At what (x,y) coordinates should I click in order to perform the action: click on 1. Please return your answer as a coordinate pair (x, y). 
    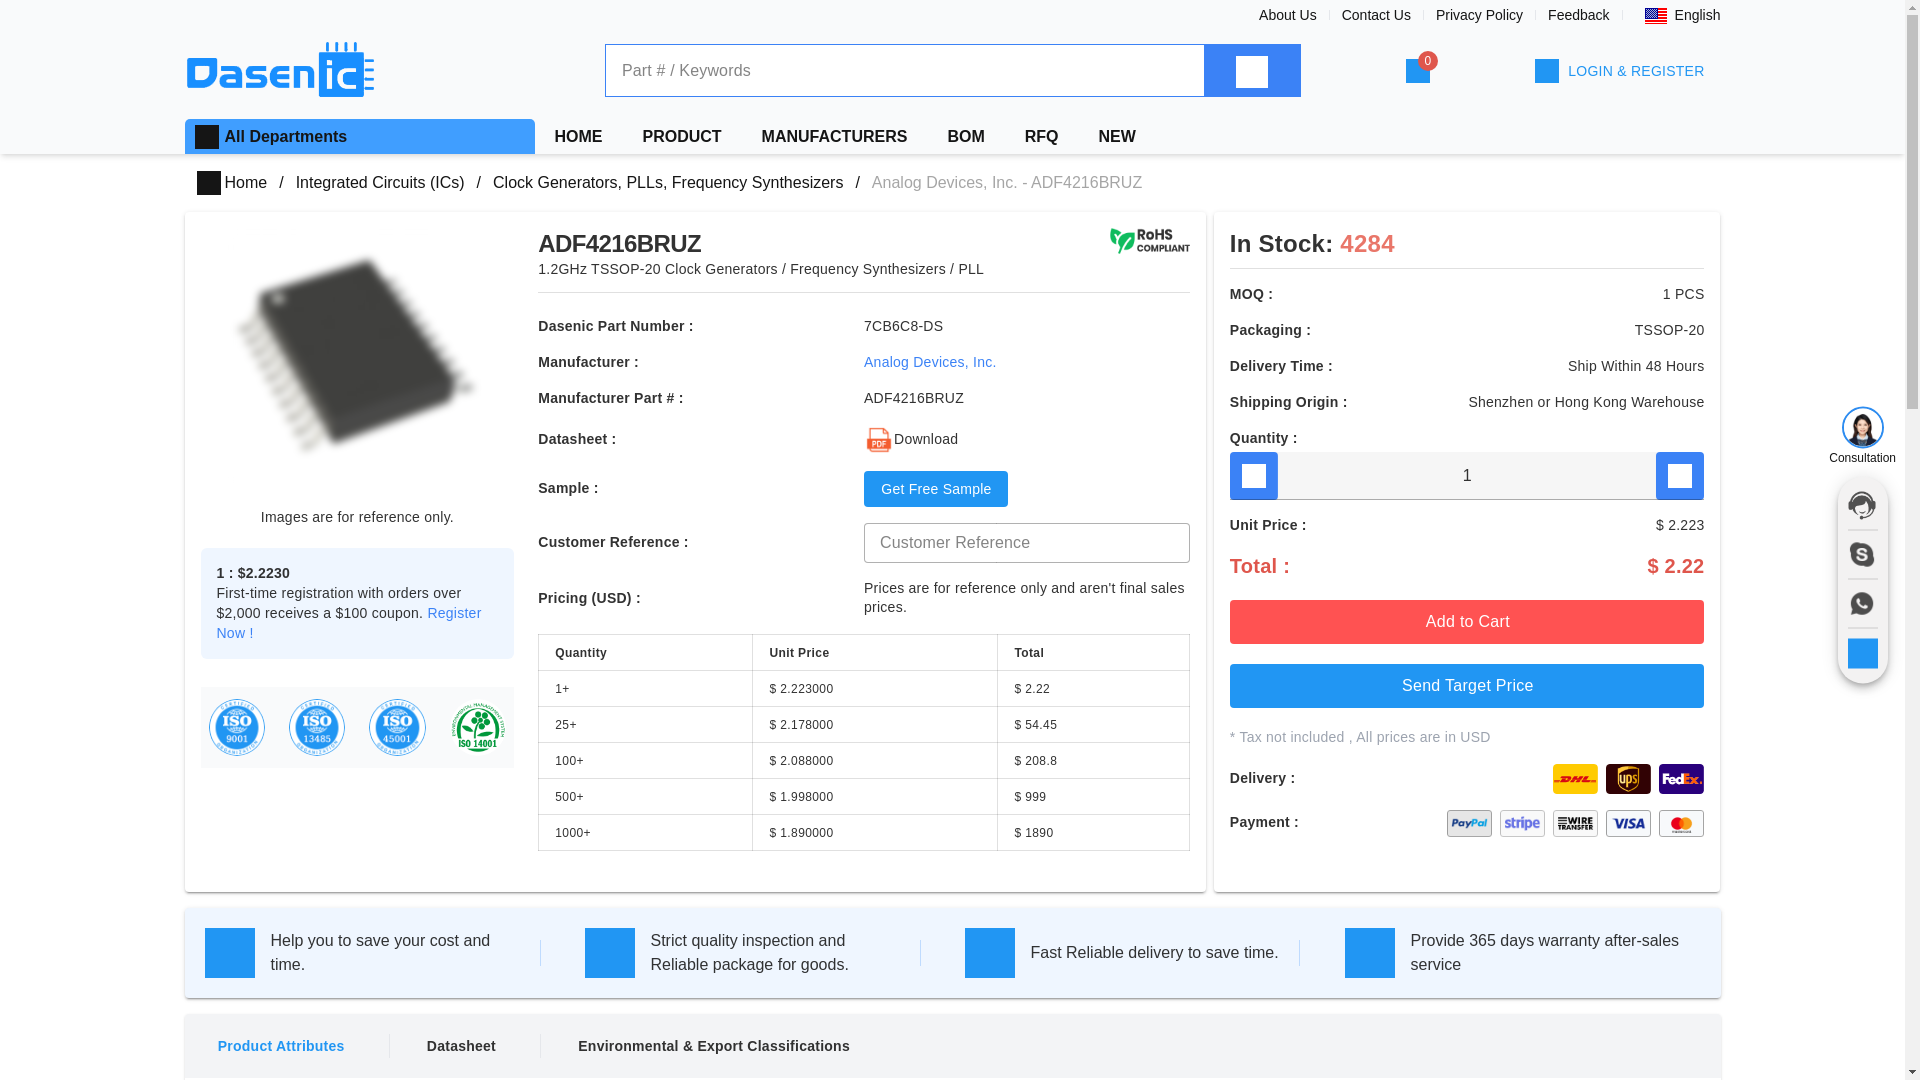
    Looking at the image, I should click on (1467, 476).